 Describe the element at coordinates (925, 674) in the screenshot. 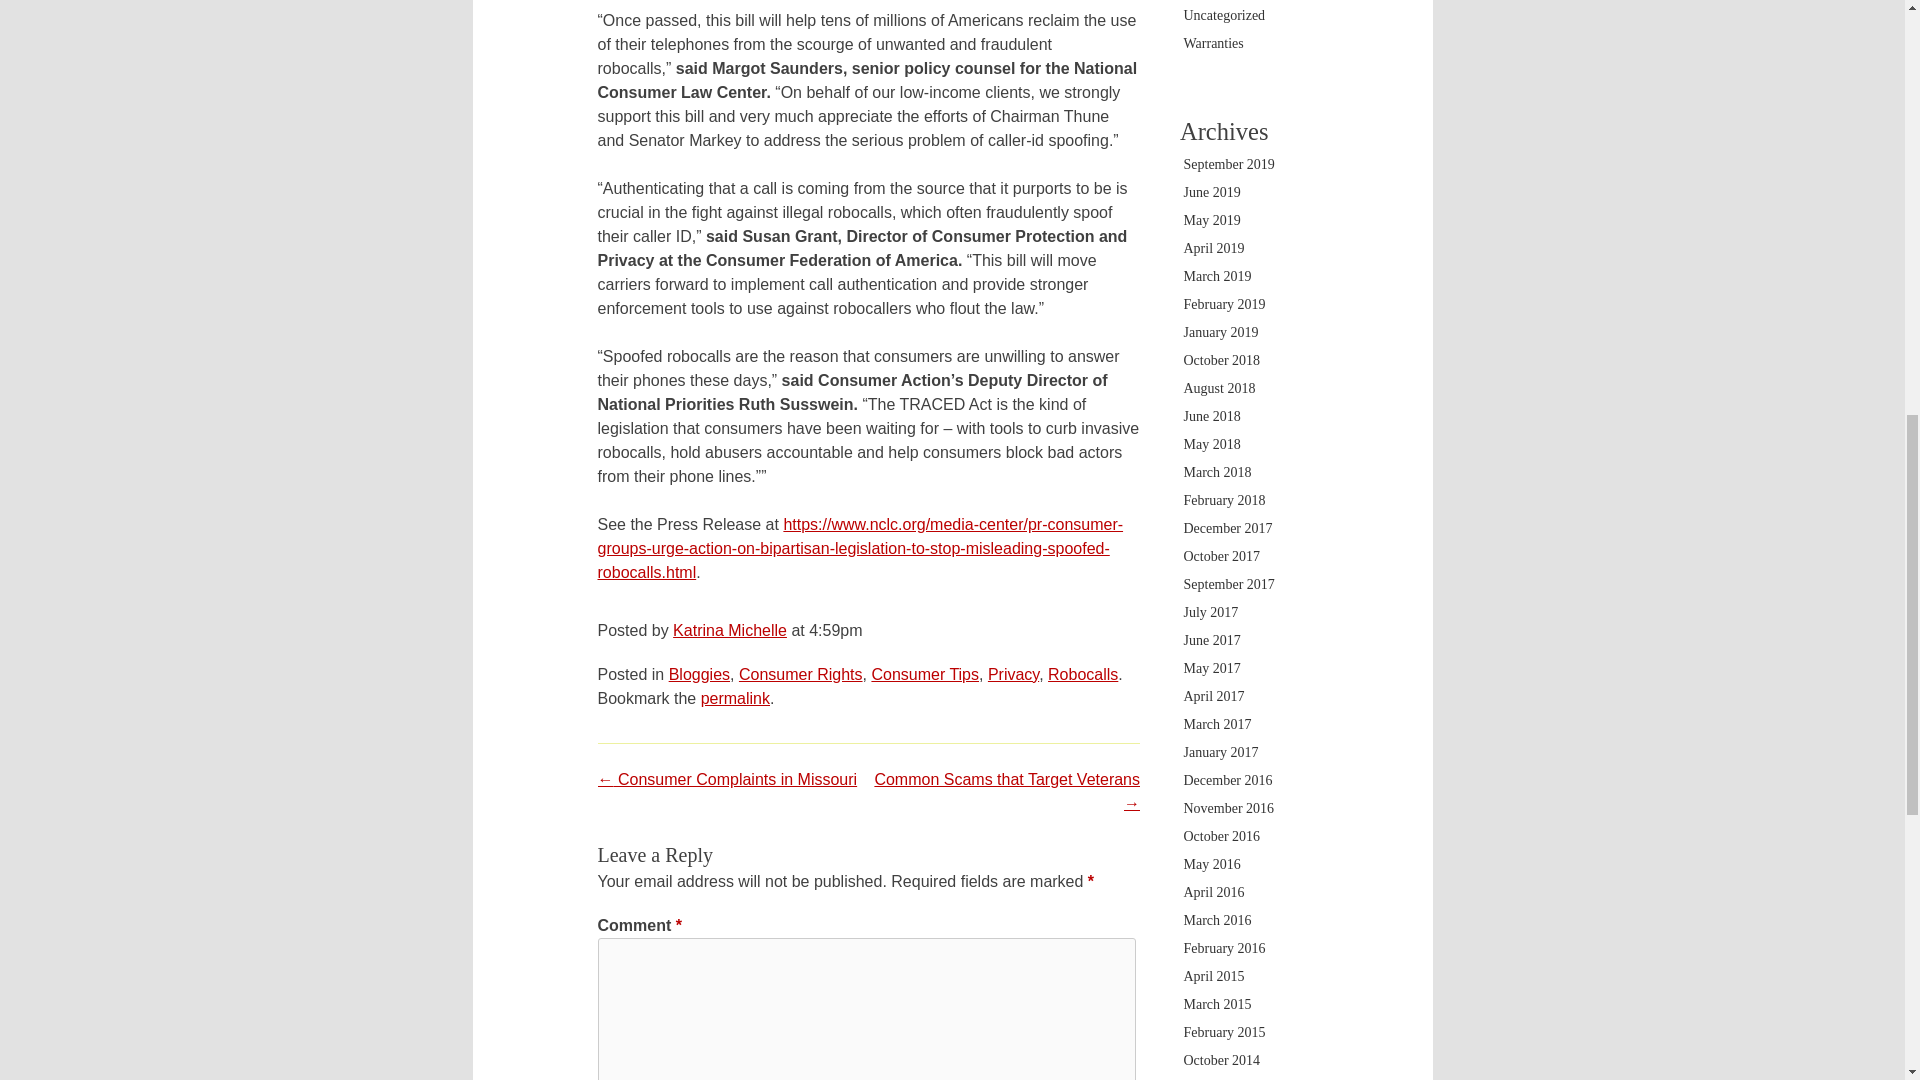

I see `Consumer Tips` at that location.